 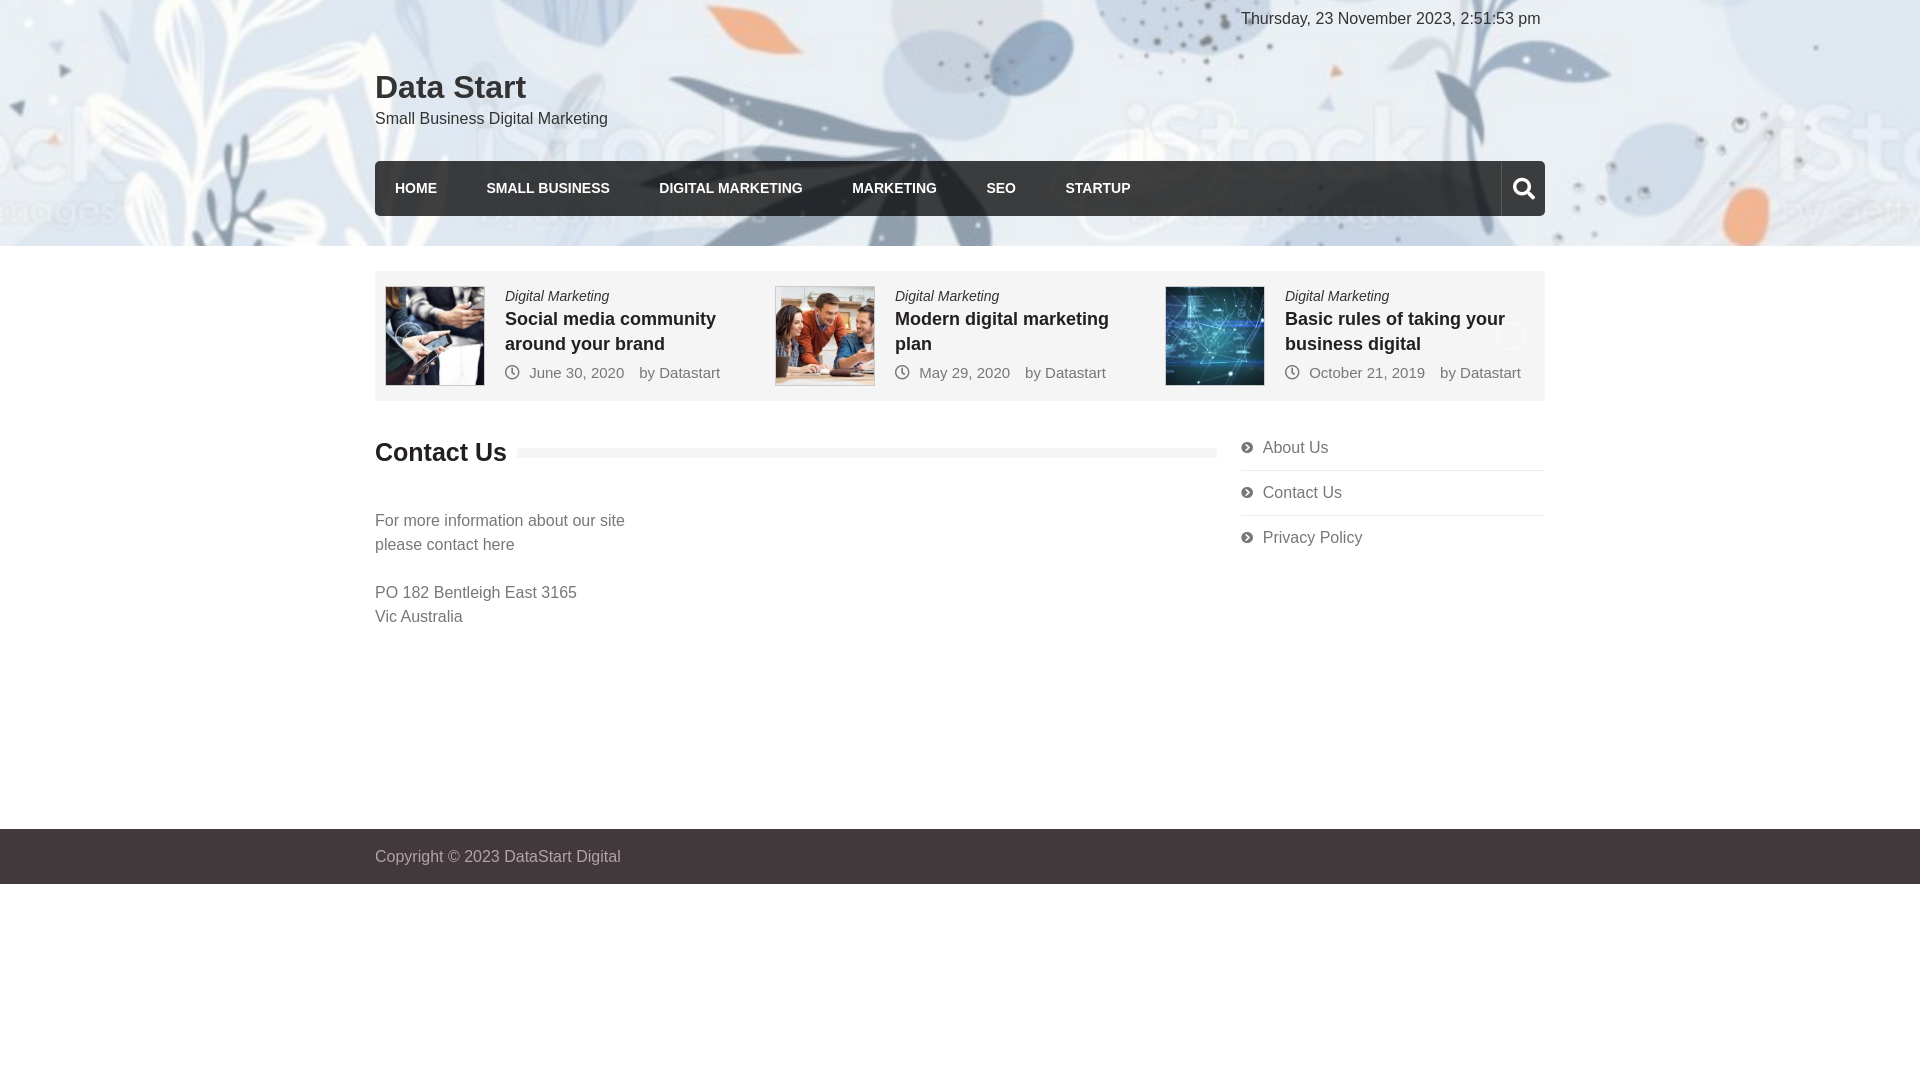 I want to click on Search, so click(x=1485, y=274).